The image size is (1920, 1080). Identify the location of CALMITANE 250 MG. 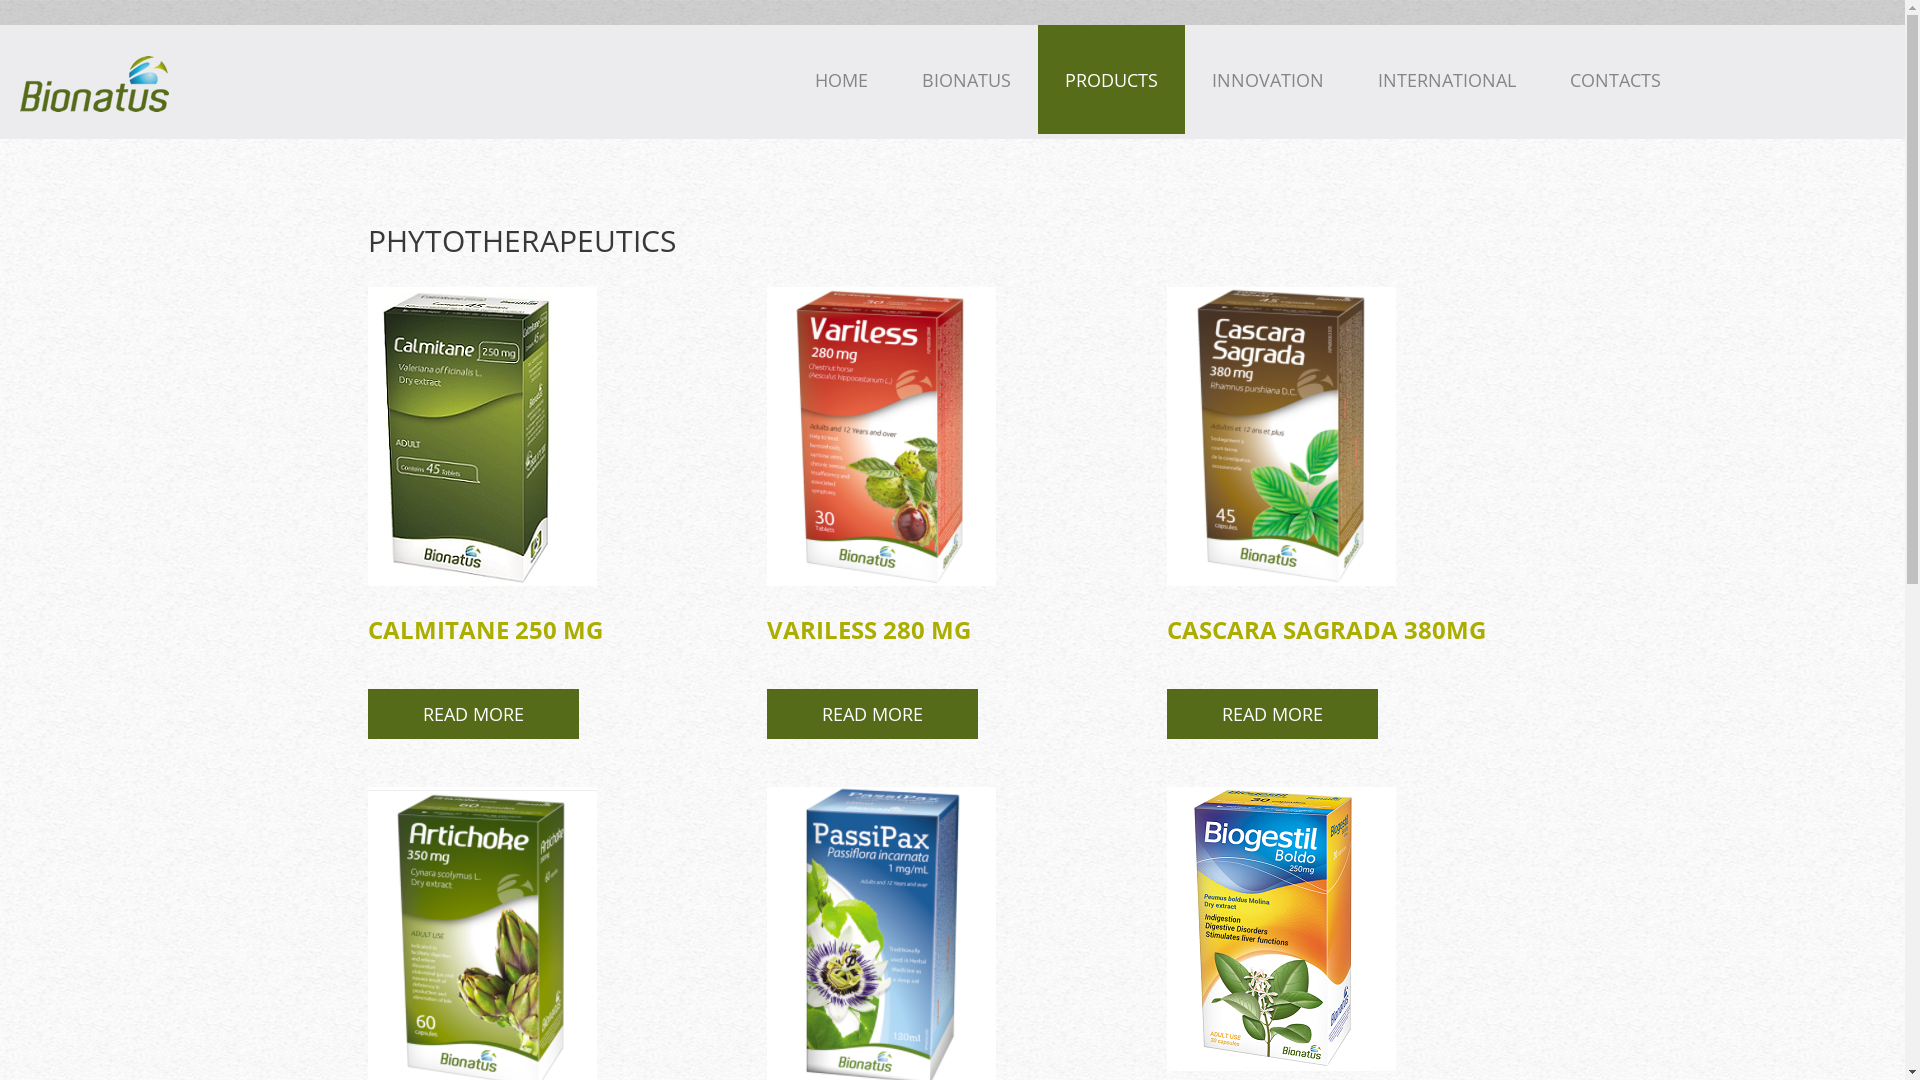
(486, 629).